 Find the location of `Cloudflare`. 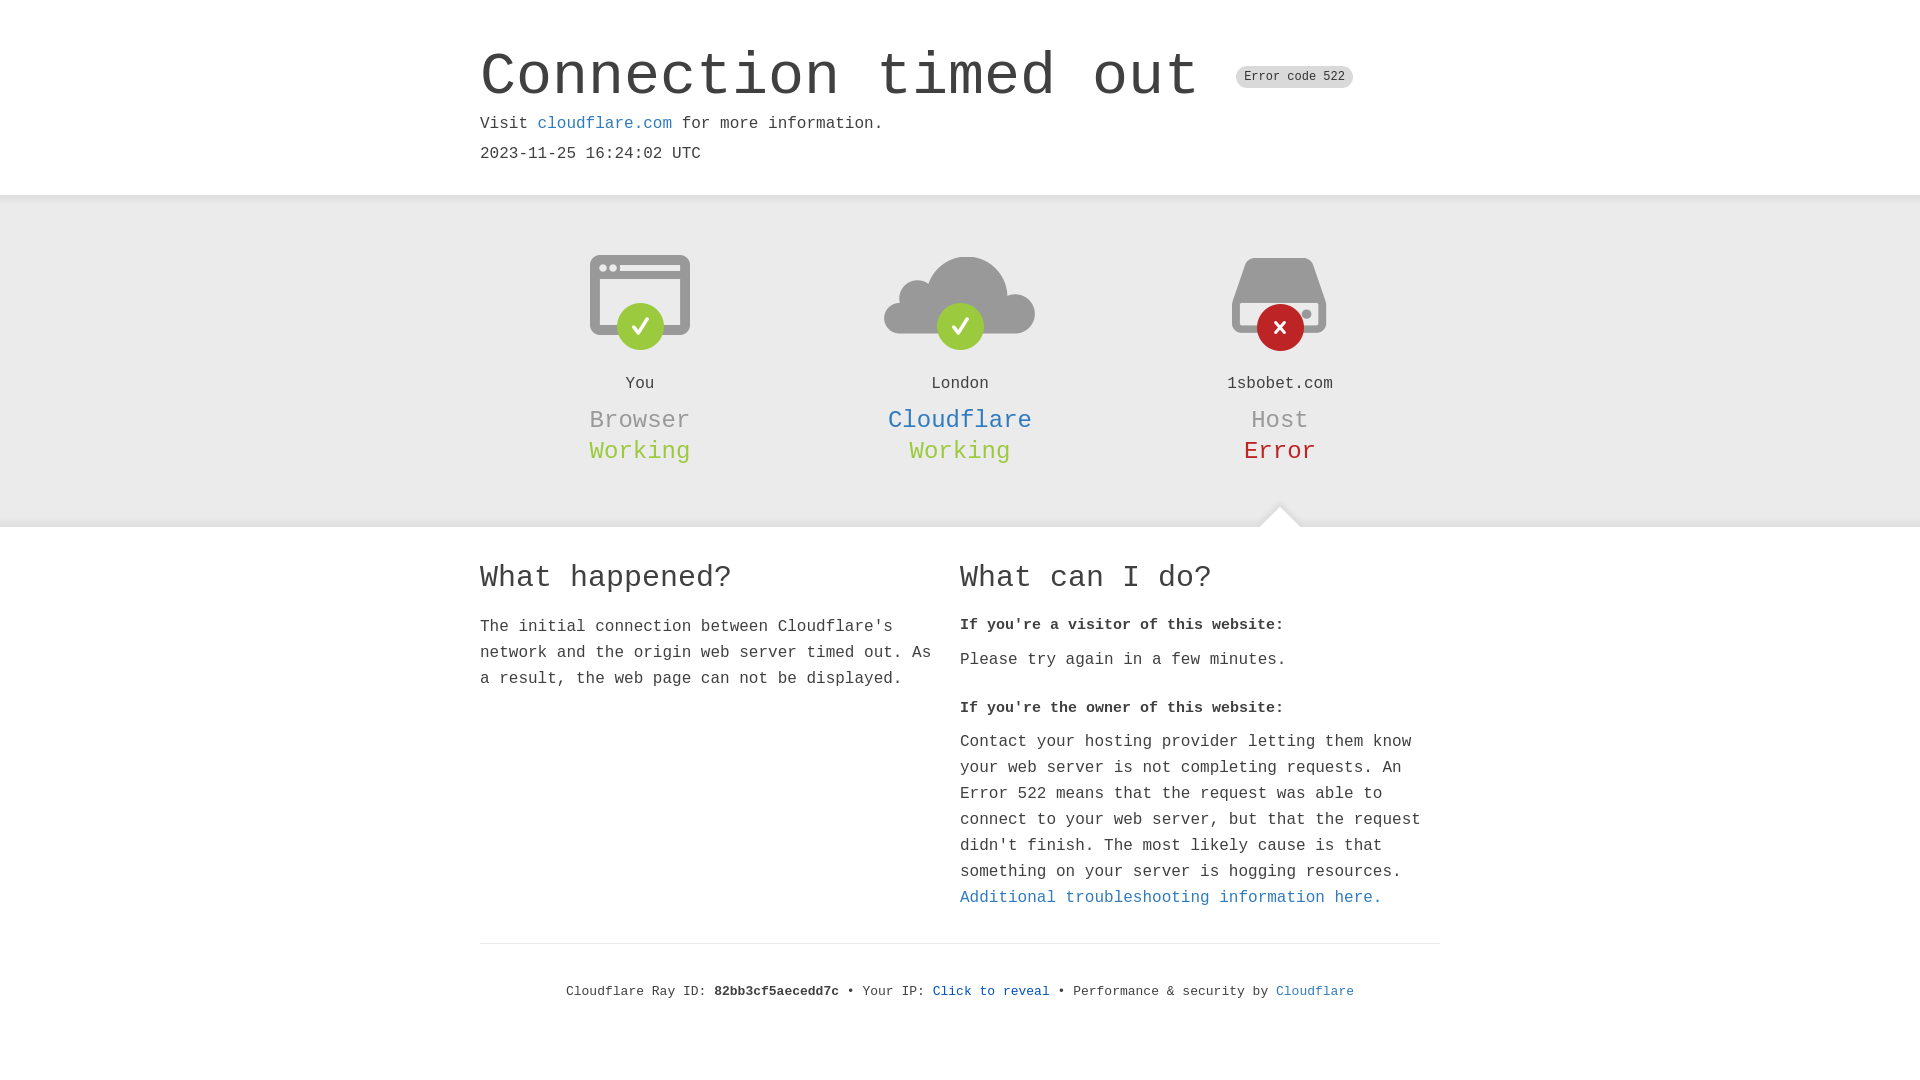

Cloudflare is located at coordinates (960, 420).